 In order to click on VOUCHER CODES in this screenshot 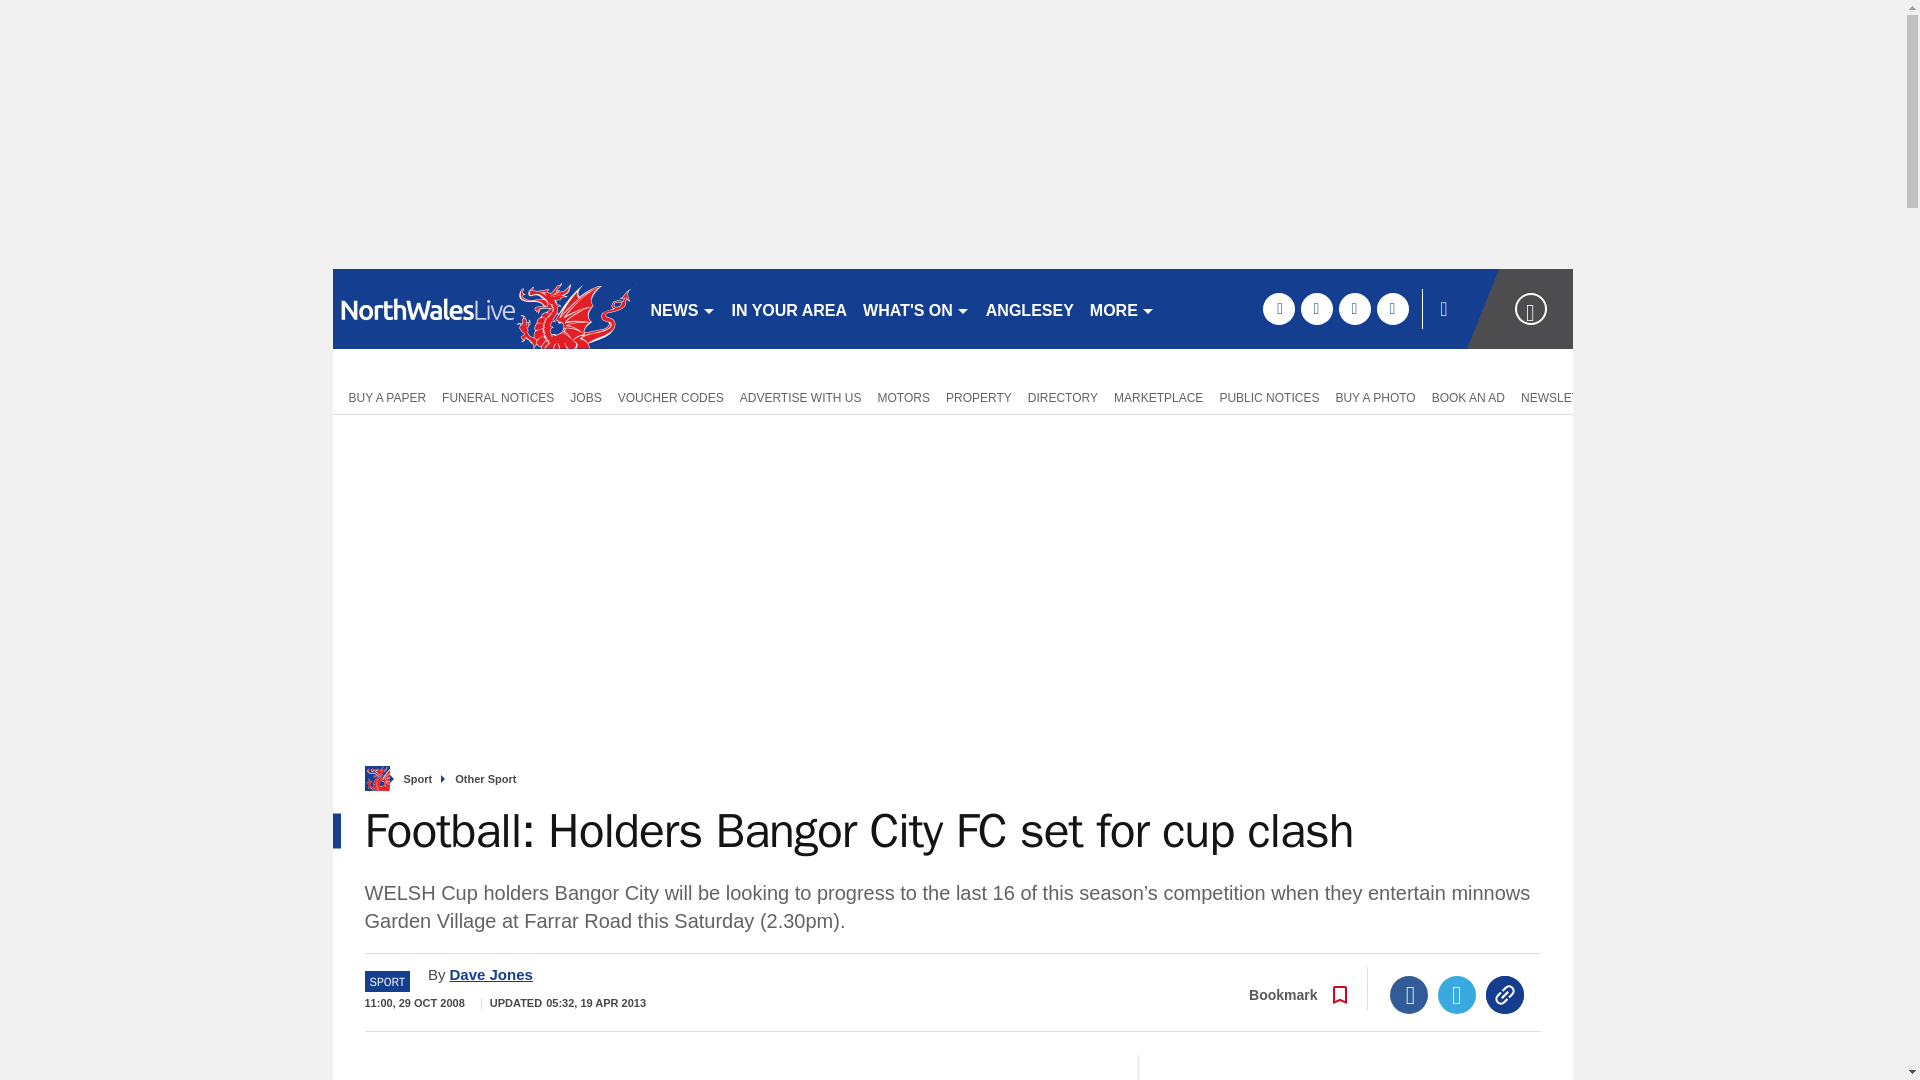, I will do `click(670, 396)`.